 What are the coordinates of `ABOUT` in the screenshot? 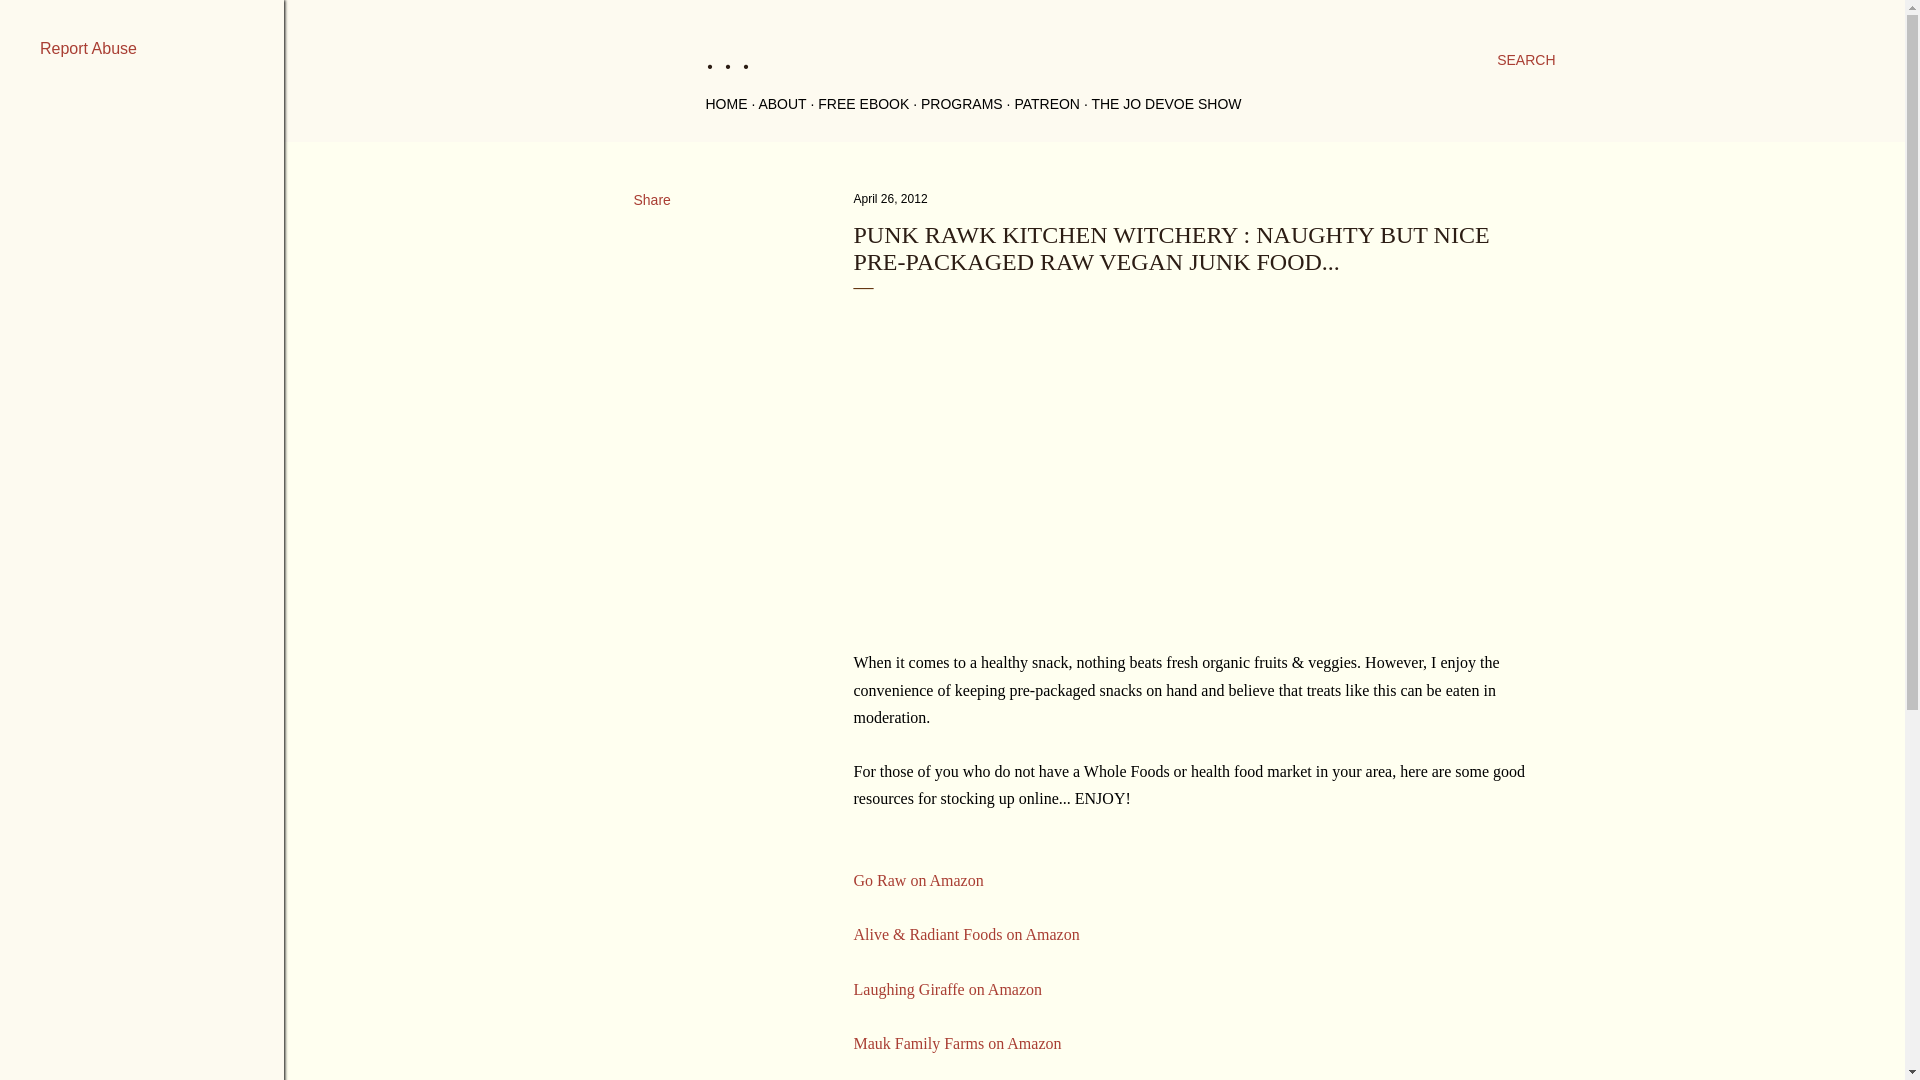 It's located at (782, 104).